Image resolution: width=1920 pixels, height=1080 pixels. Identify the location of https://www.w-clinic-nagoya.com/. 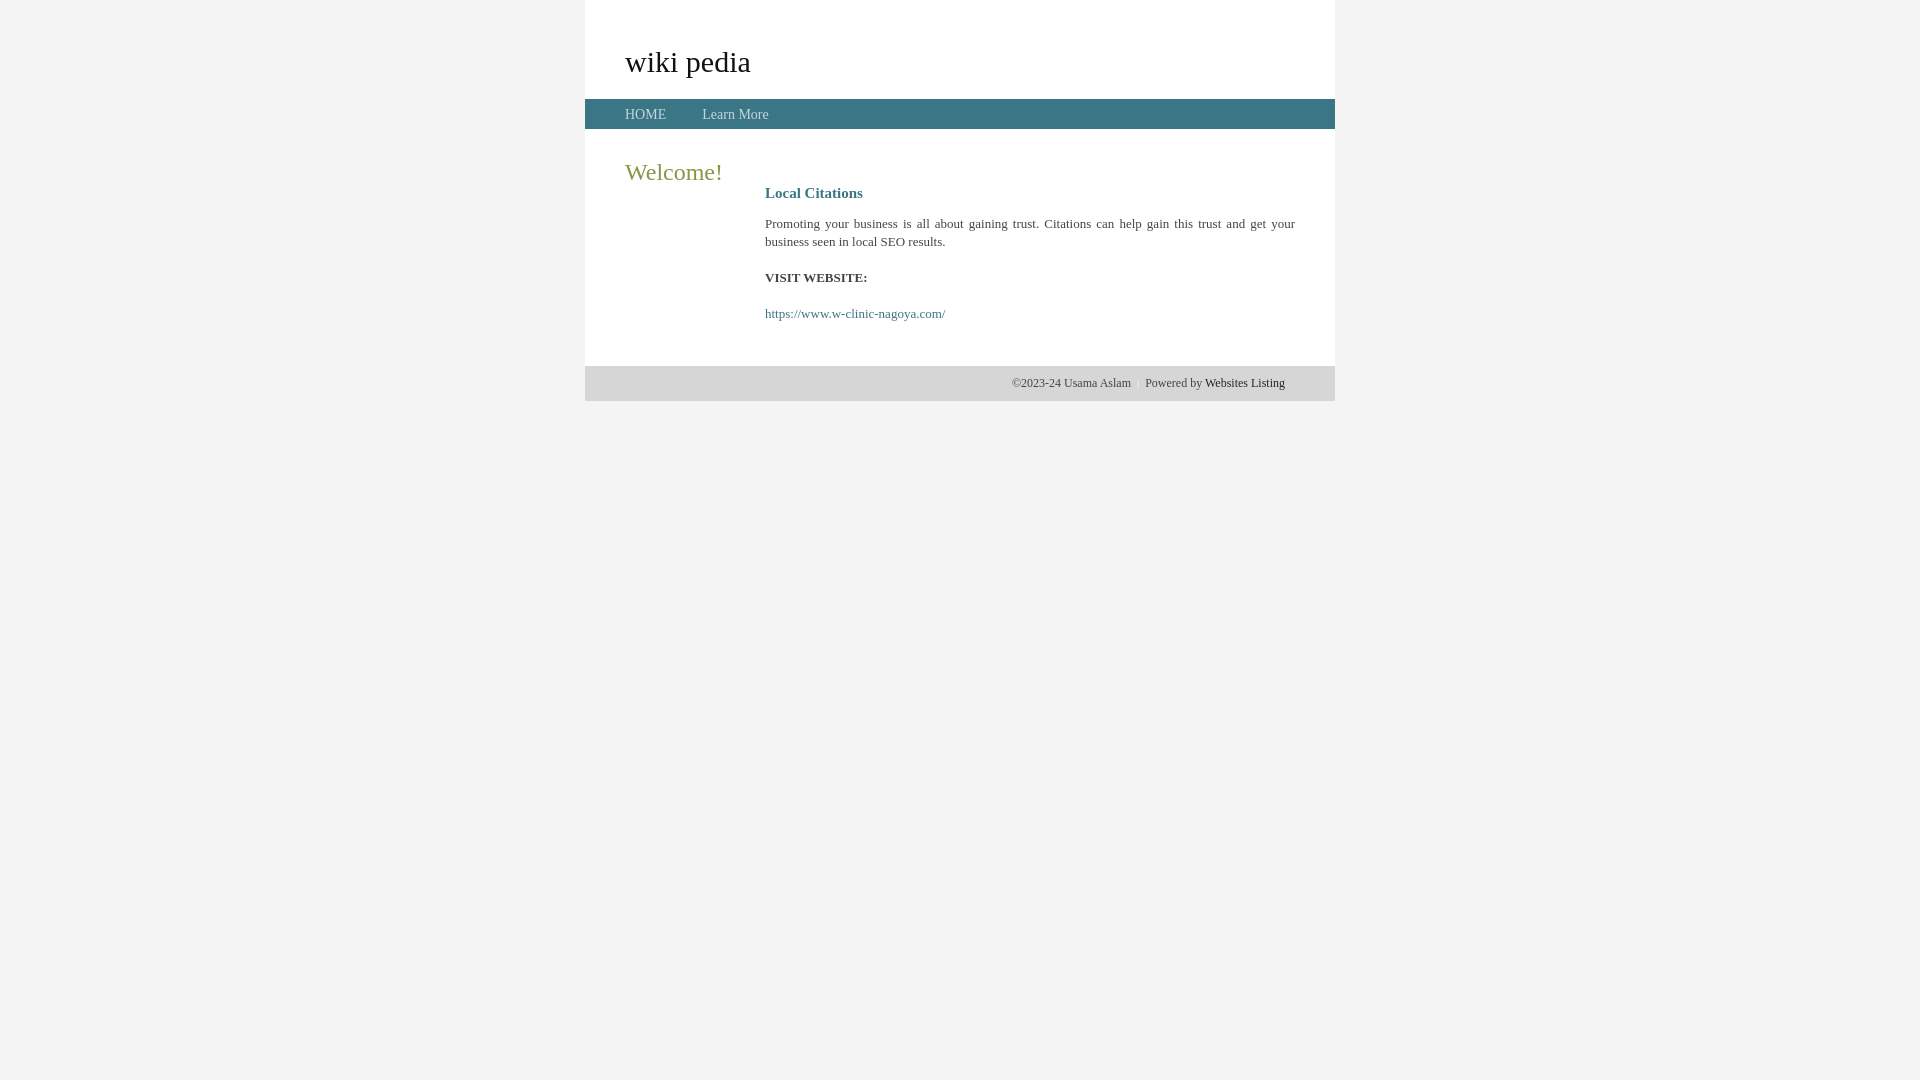
(855, 314).